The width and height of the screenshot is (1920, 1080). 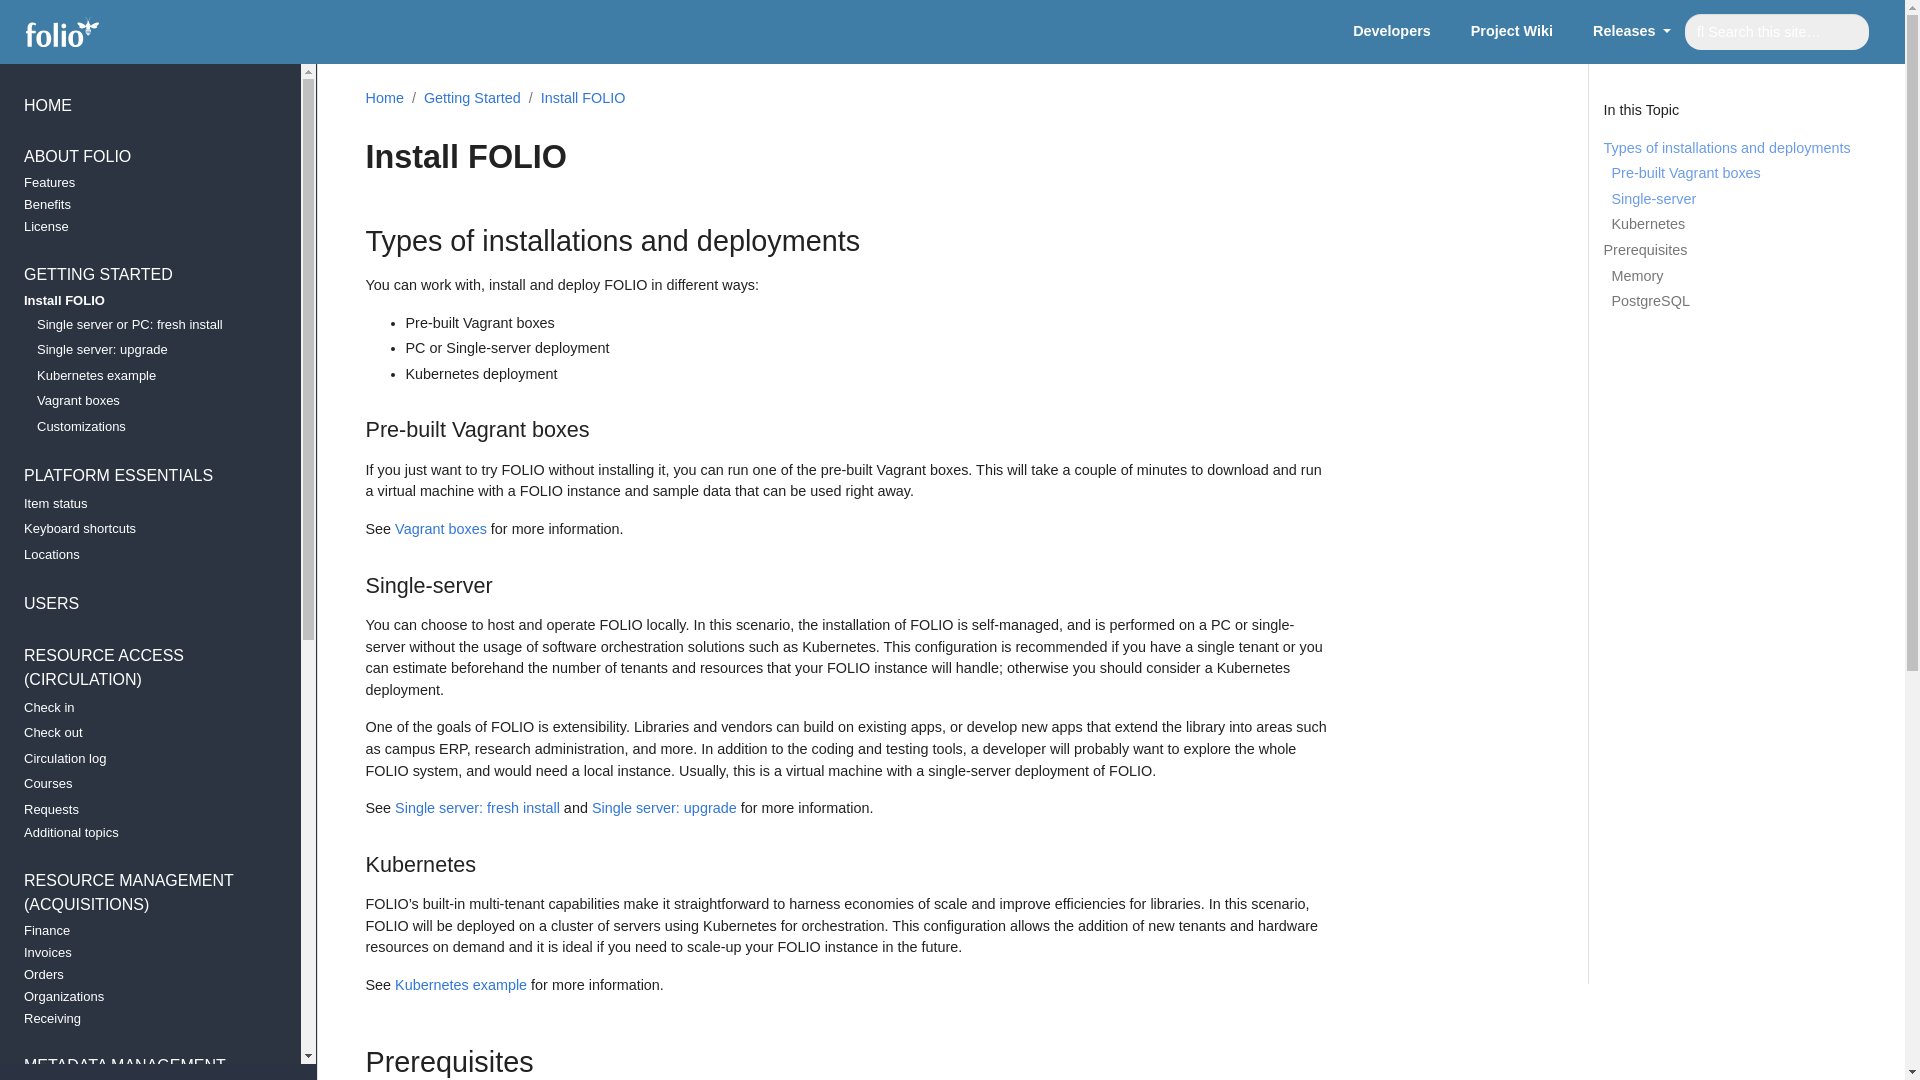 What do you see at coordinates (142, 606) in the screenshot?
I see `Keyboard shortcuts` at bounding box center [142, 606].